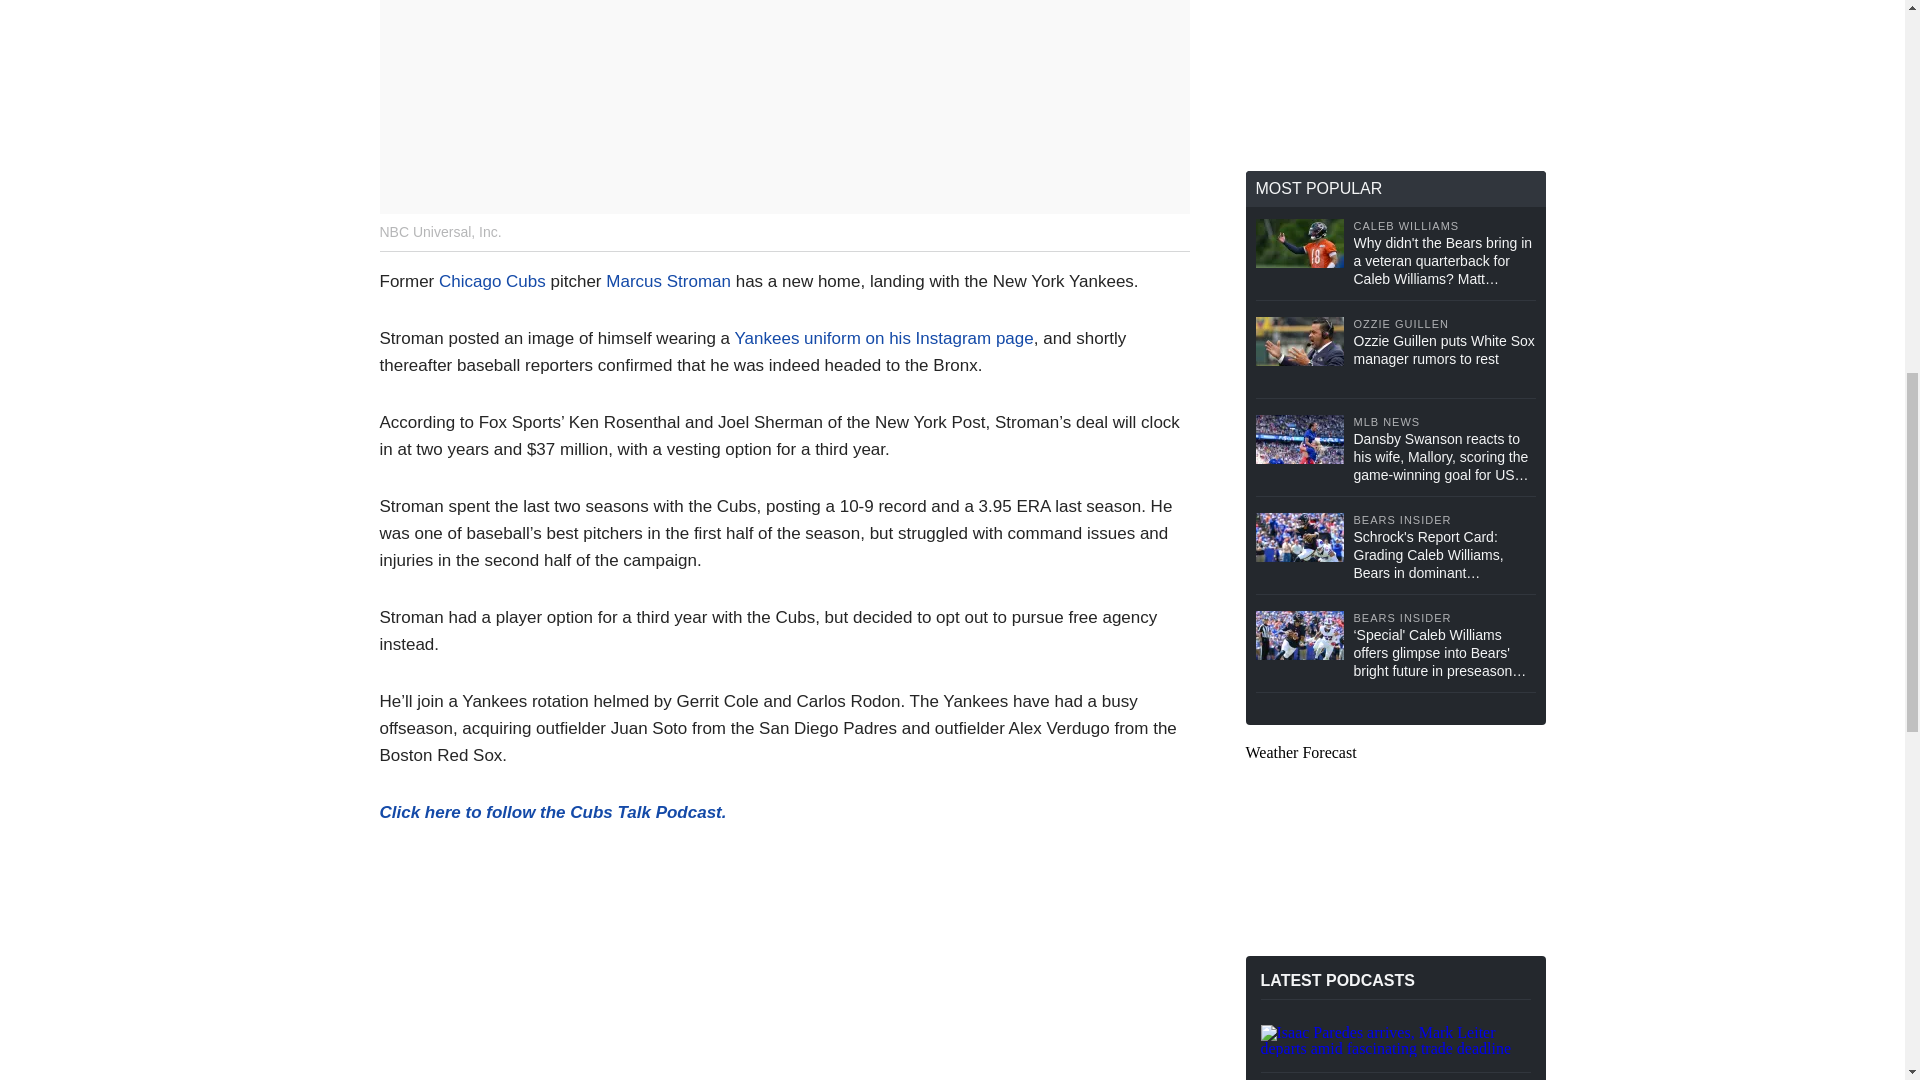 Image resolution: width=1920 pixels, height=1080 pixels. I want to click on Marcus Stroman, so click(668, 281).